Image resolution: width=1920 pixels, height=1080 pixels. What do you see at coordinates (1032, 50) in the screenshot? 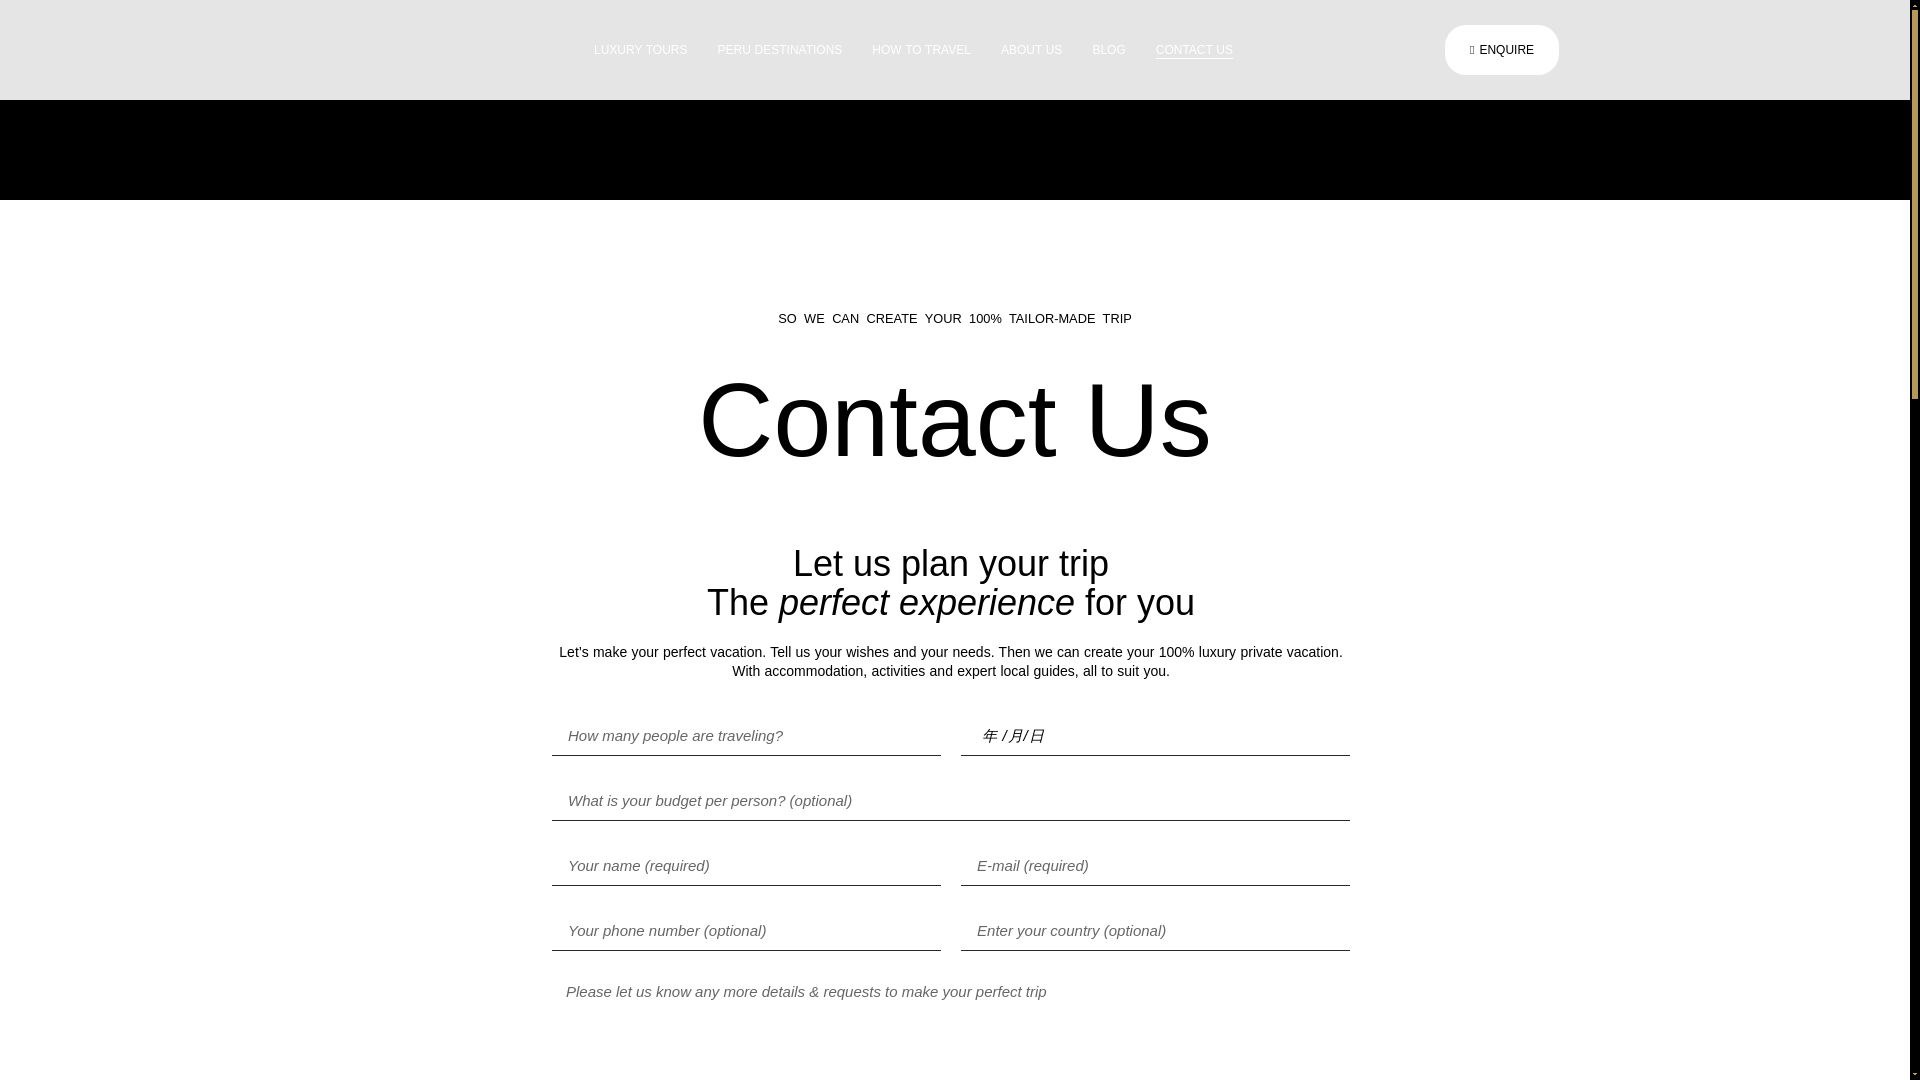
I see `ABOUT US` at bounding box center [1032, 50].